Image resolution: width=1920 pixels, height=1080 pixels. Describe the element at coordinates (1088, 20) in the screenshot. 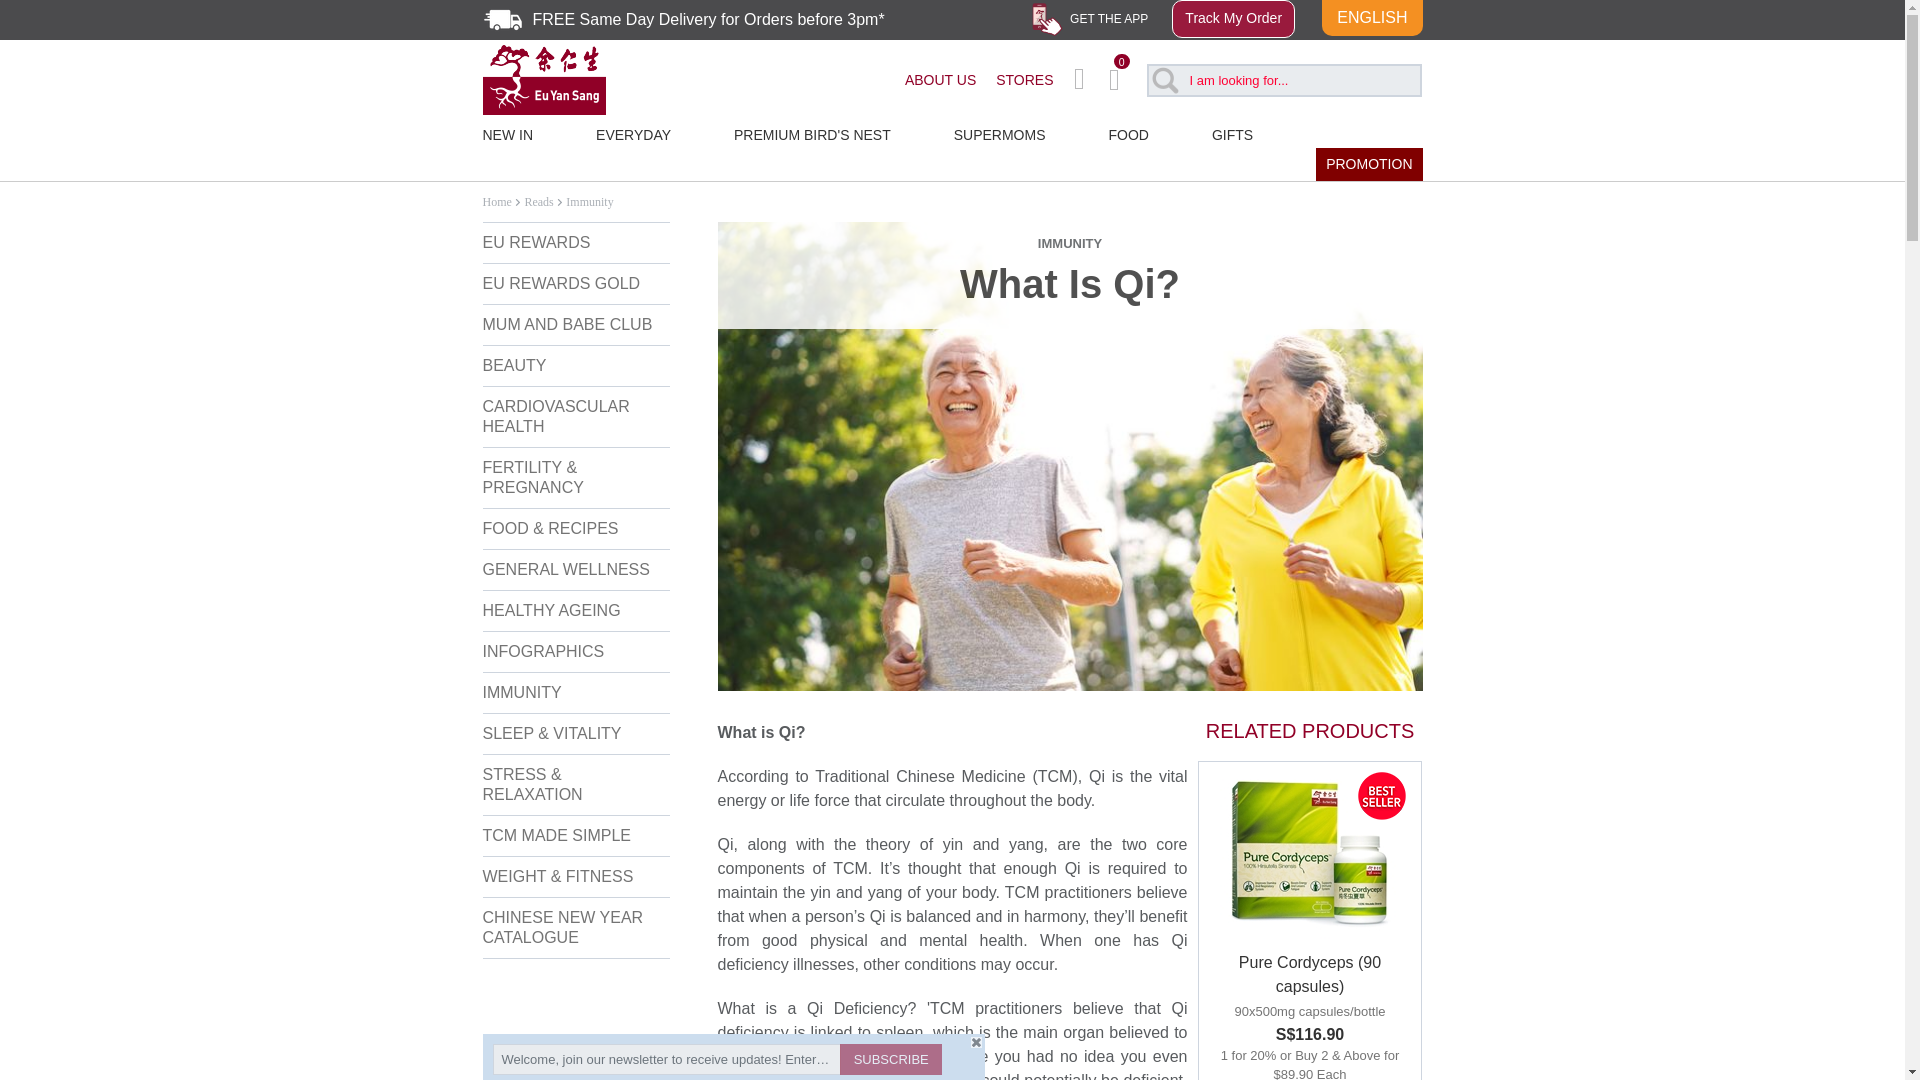

I see `GET THE APP` at that location.